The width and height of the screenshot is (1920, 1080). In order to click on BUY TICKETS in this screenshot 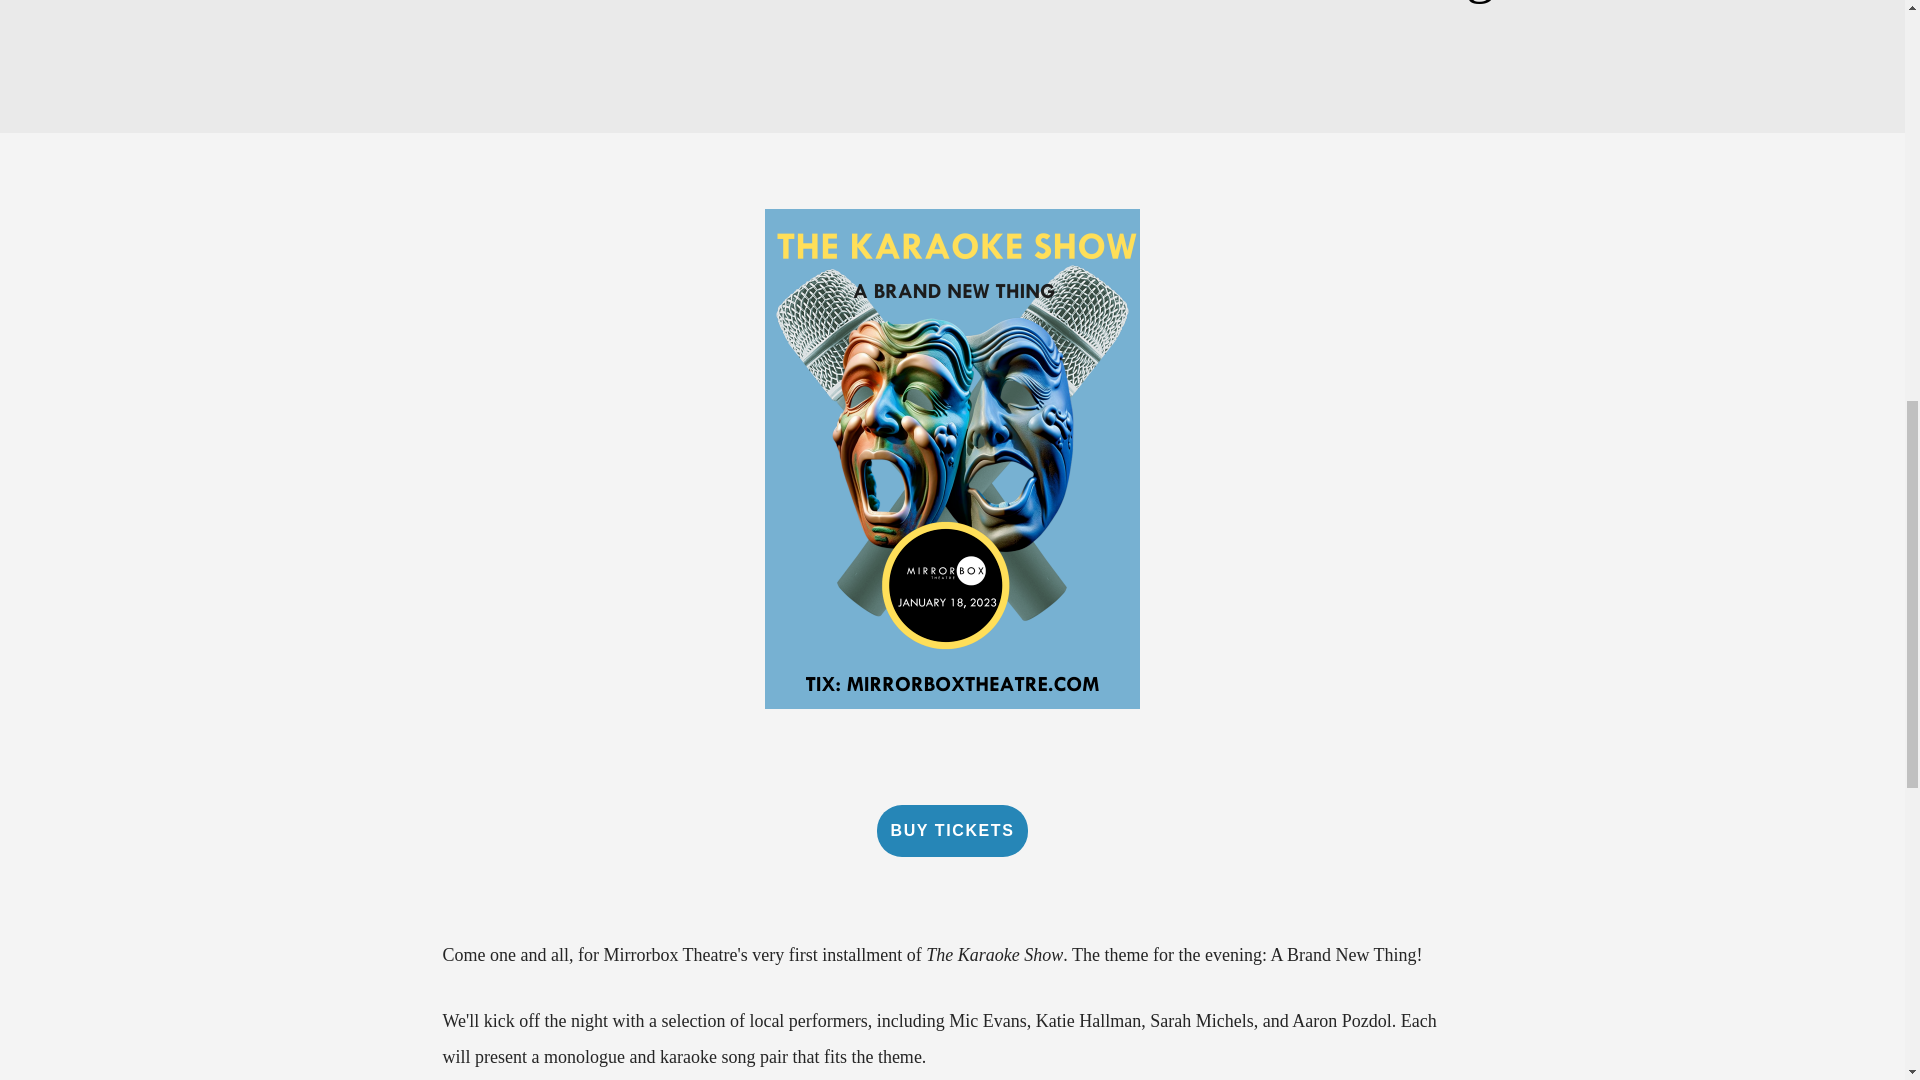, I will do `click(951, 830)`.